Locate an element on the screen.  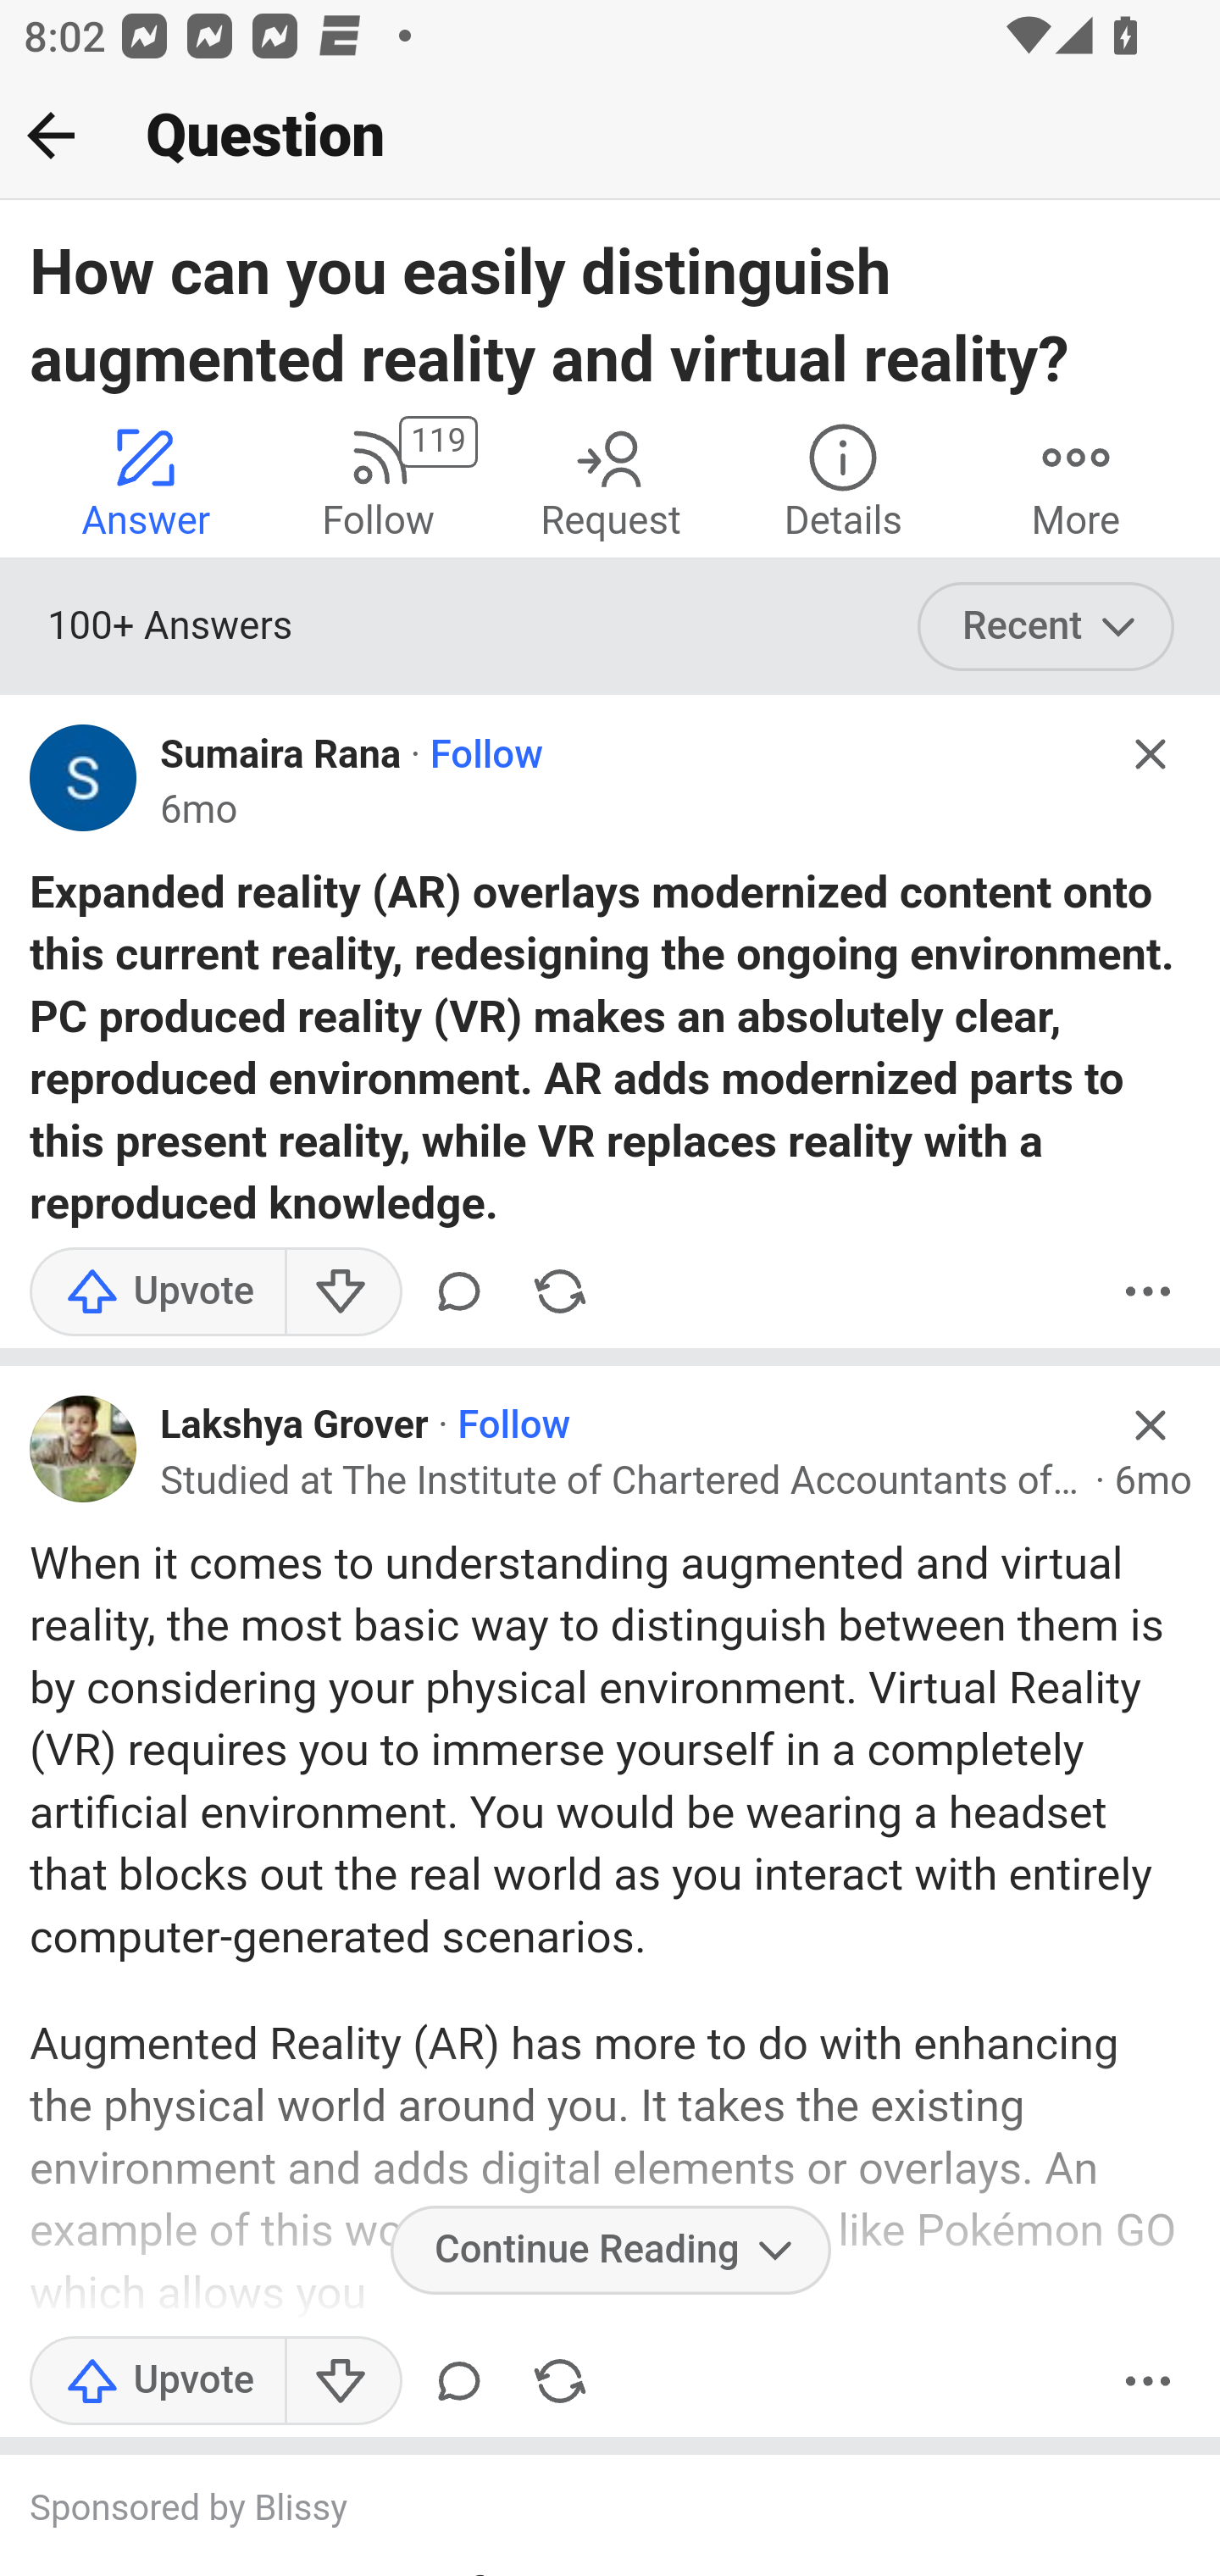
6mo 6 mo is located at coordinates (1152, 1481).